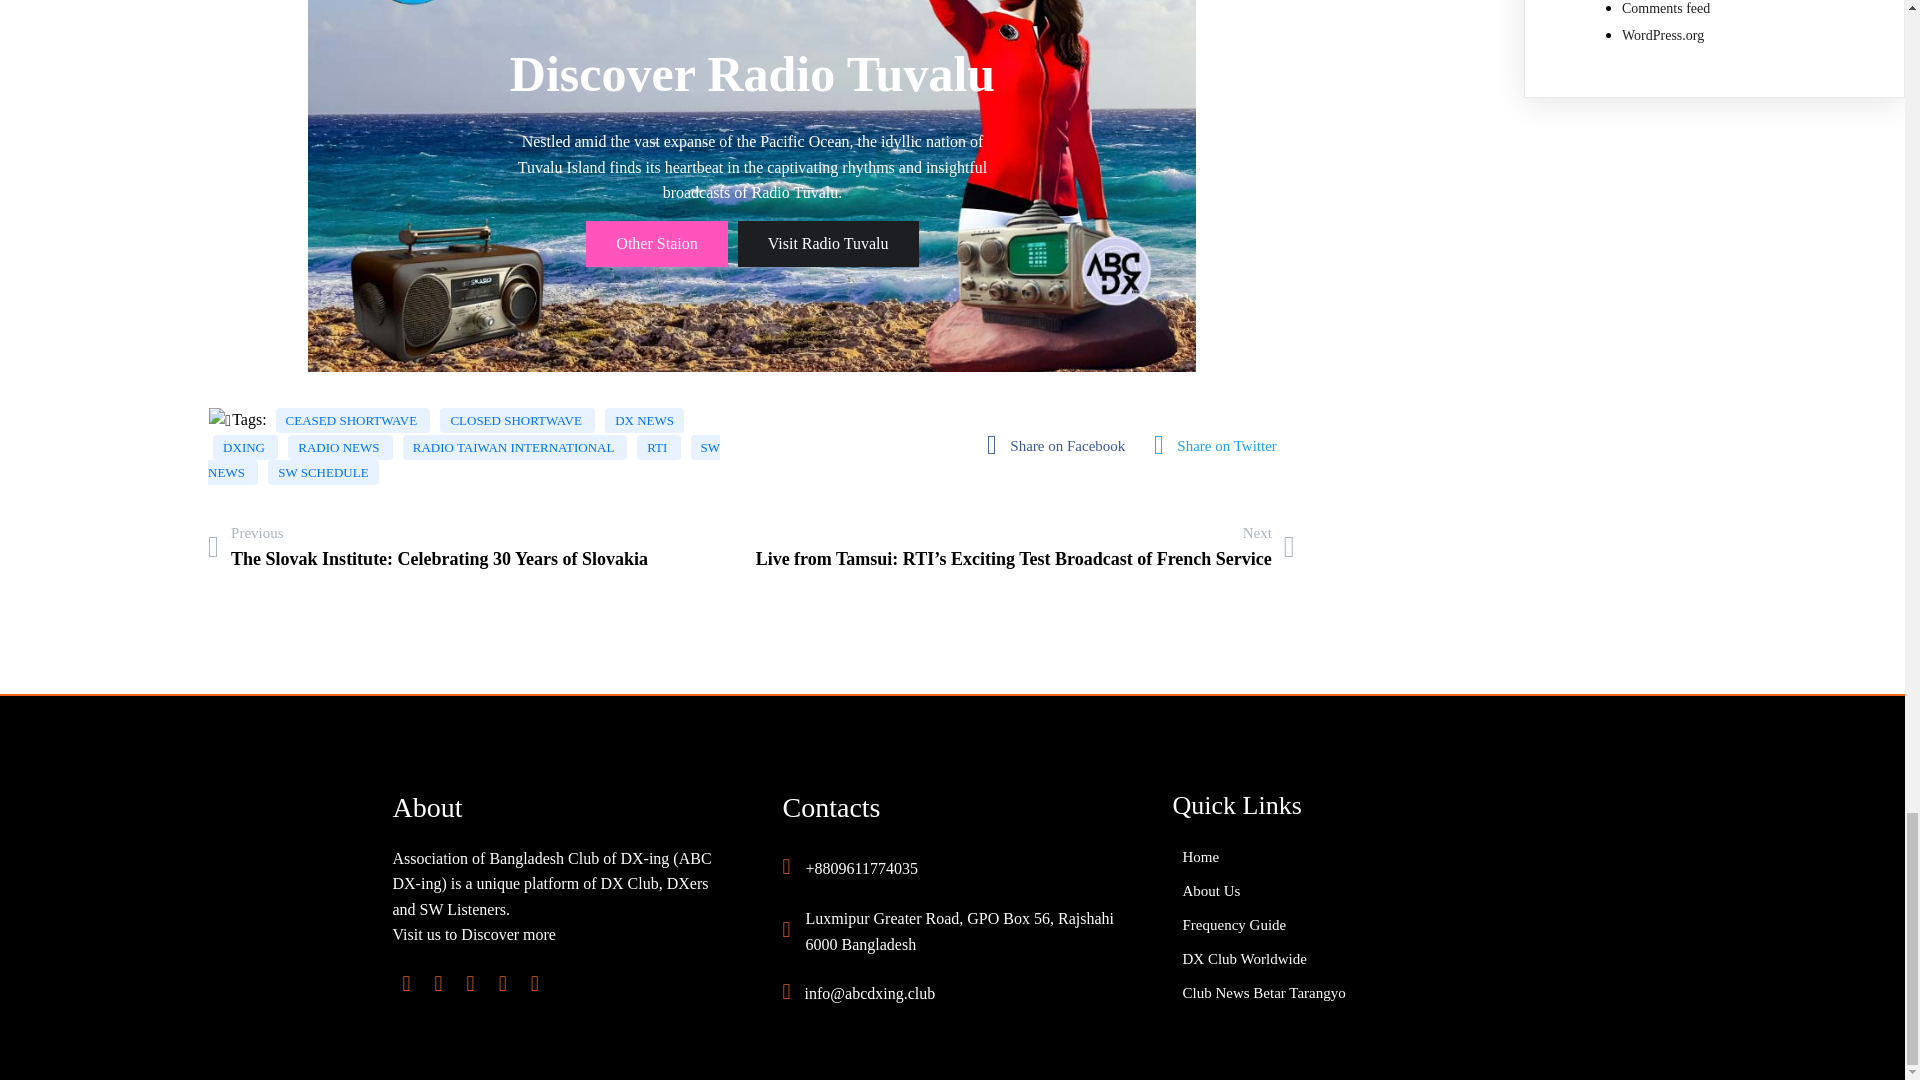 The width and height of the screenshot is (1920, 1080). I want to click on RADIO TAIWAN INTERNATIONAL, so click(515, 448).